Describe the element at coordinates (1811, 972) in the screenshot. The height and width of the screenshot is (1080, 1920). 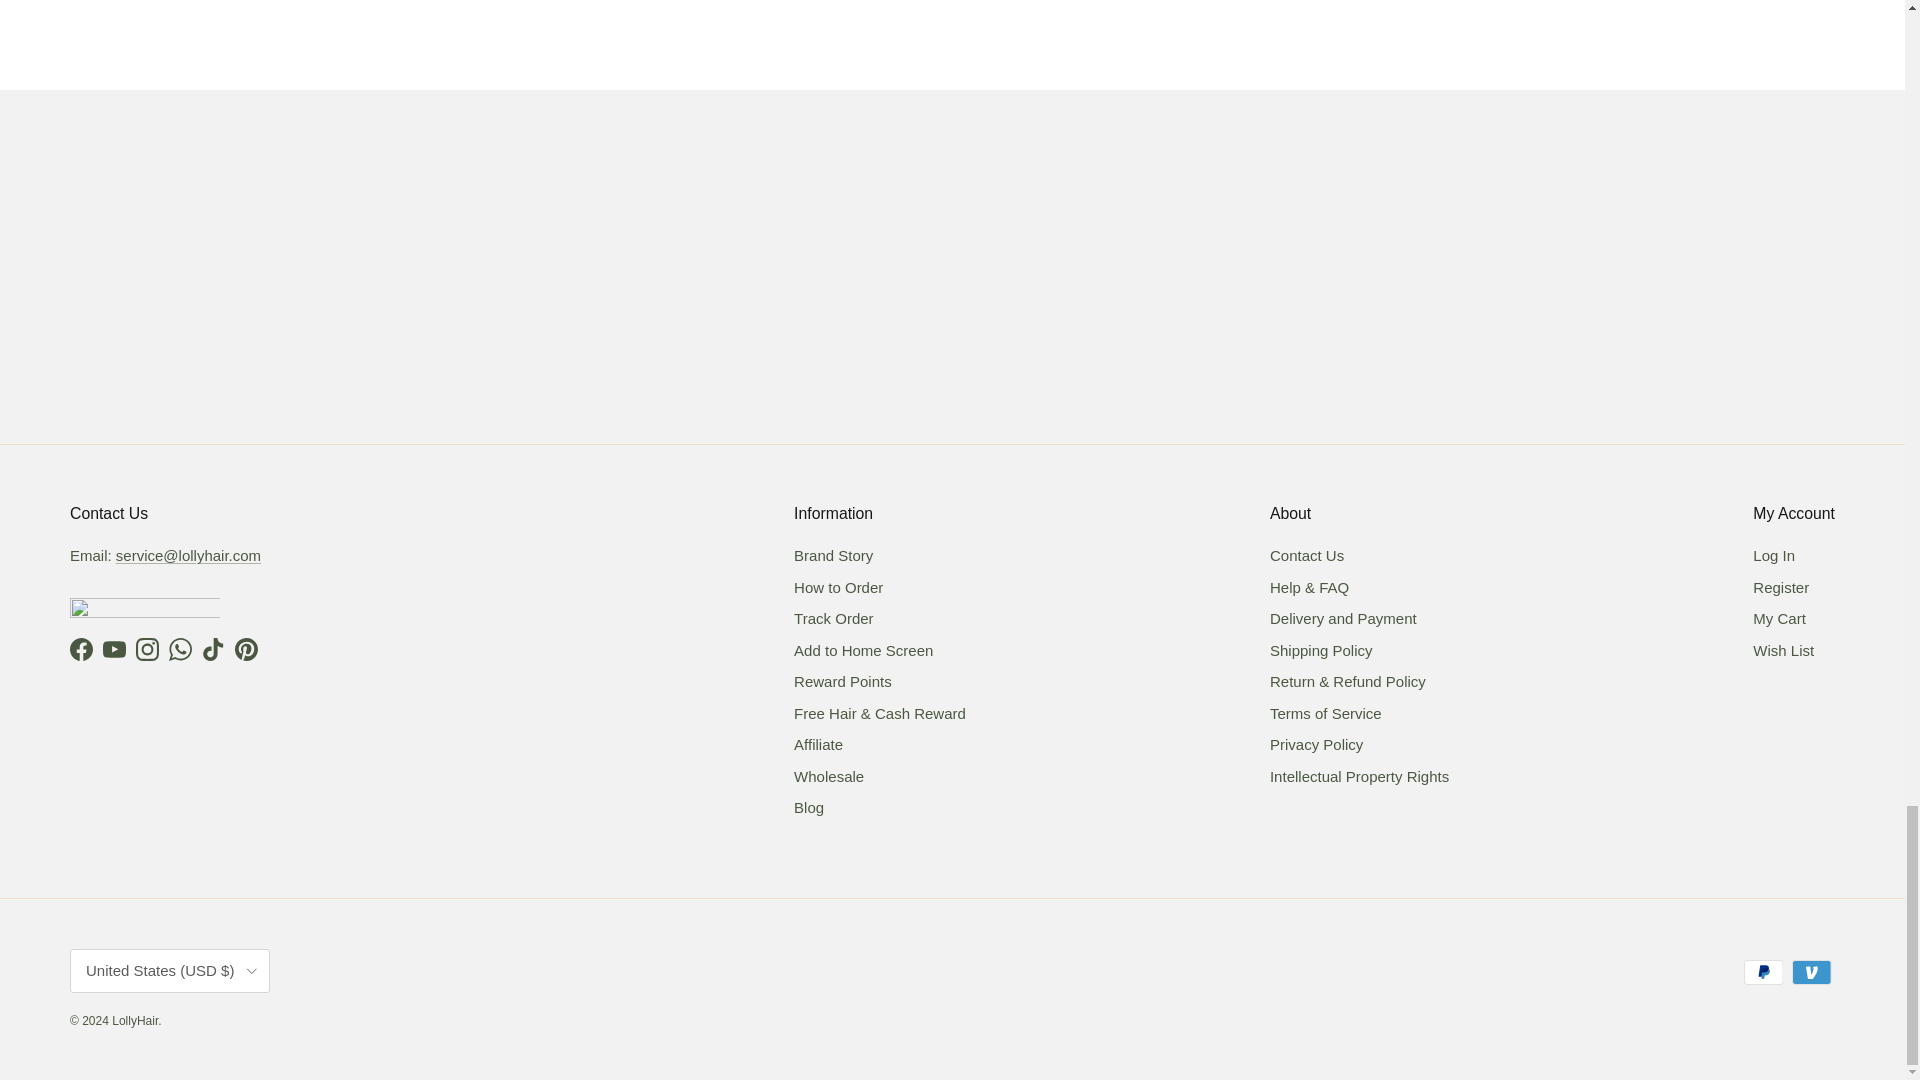
I see `Venmo` at that location.